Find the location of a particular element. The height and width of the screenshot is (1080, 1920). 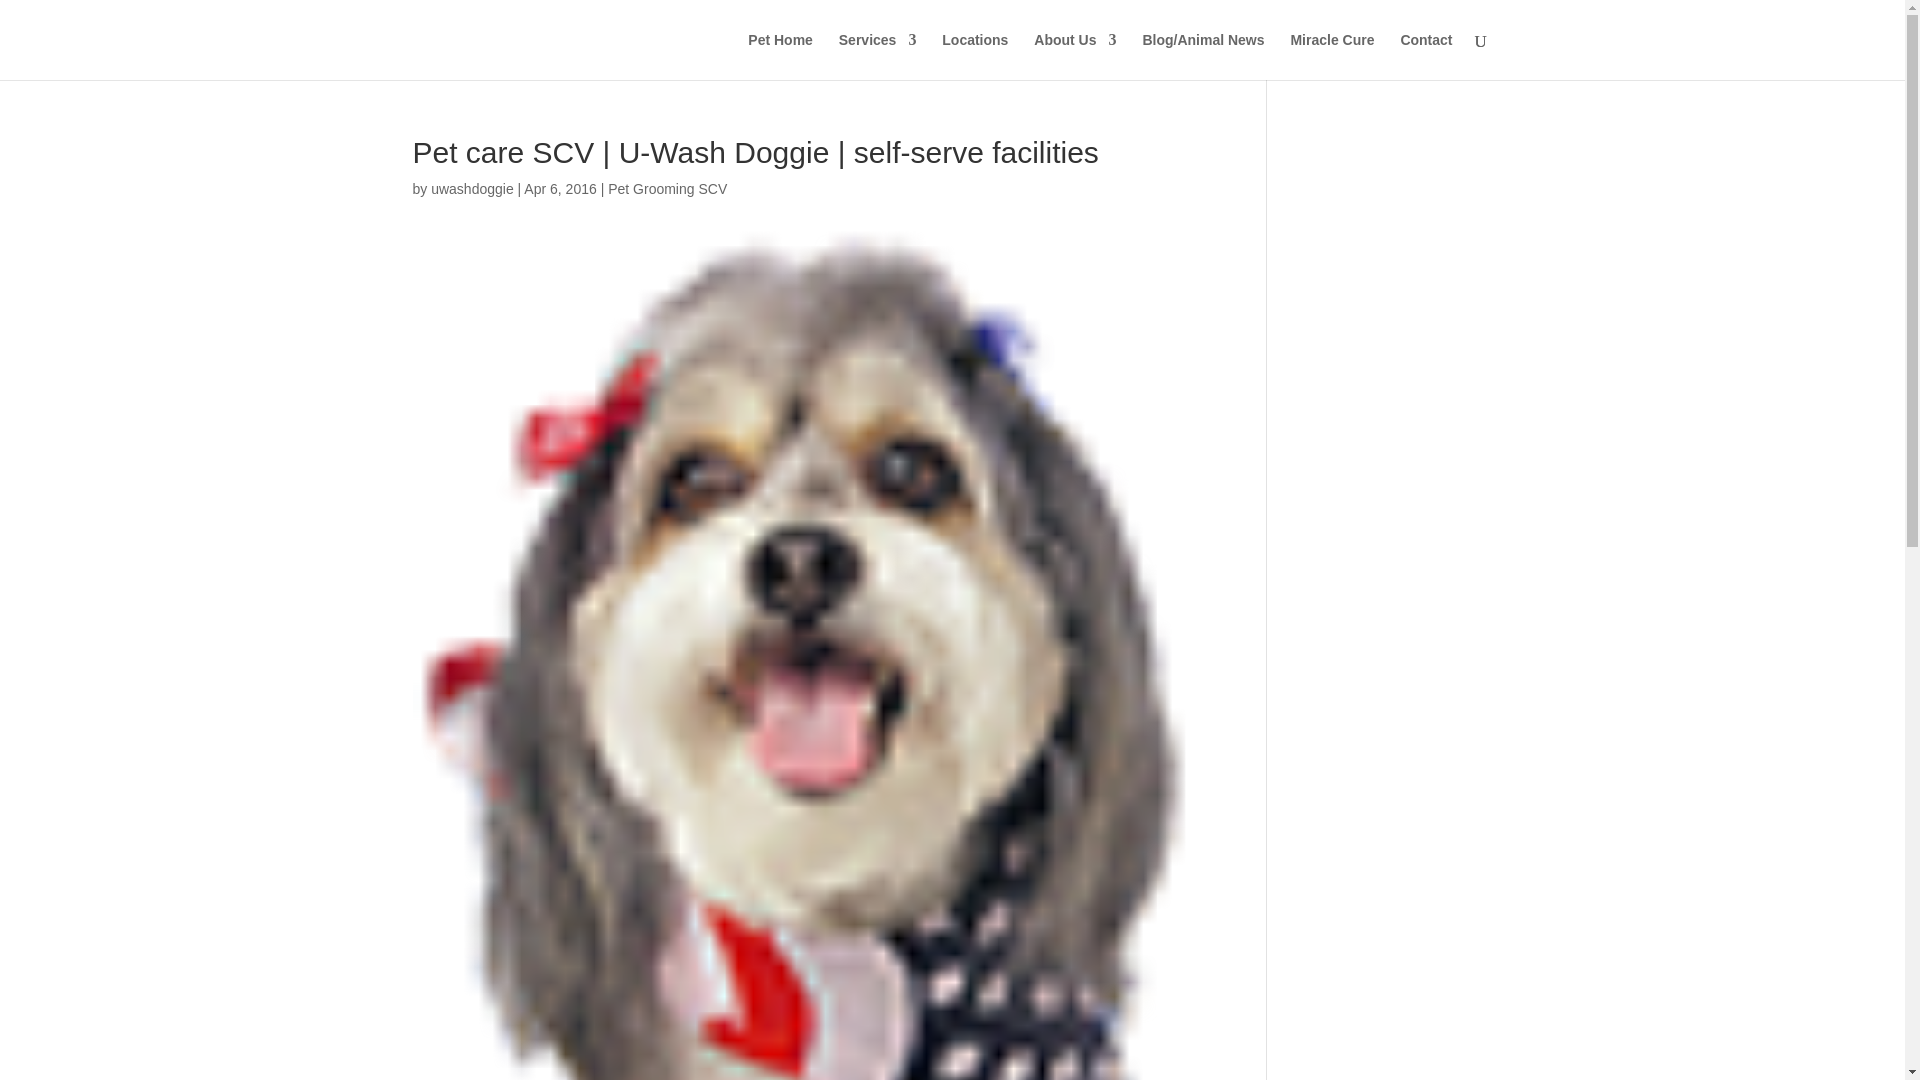

Pet Home is located at coordinates (780, 56).